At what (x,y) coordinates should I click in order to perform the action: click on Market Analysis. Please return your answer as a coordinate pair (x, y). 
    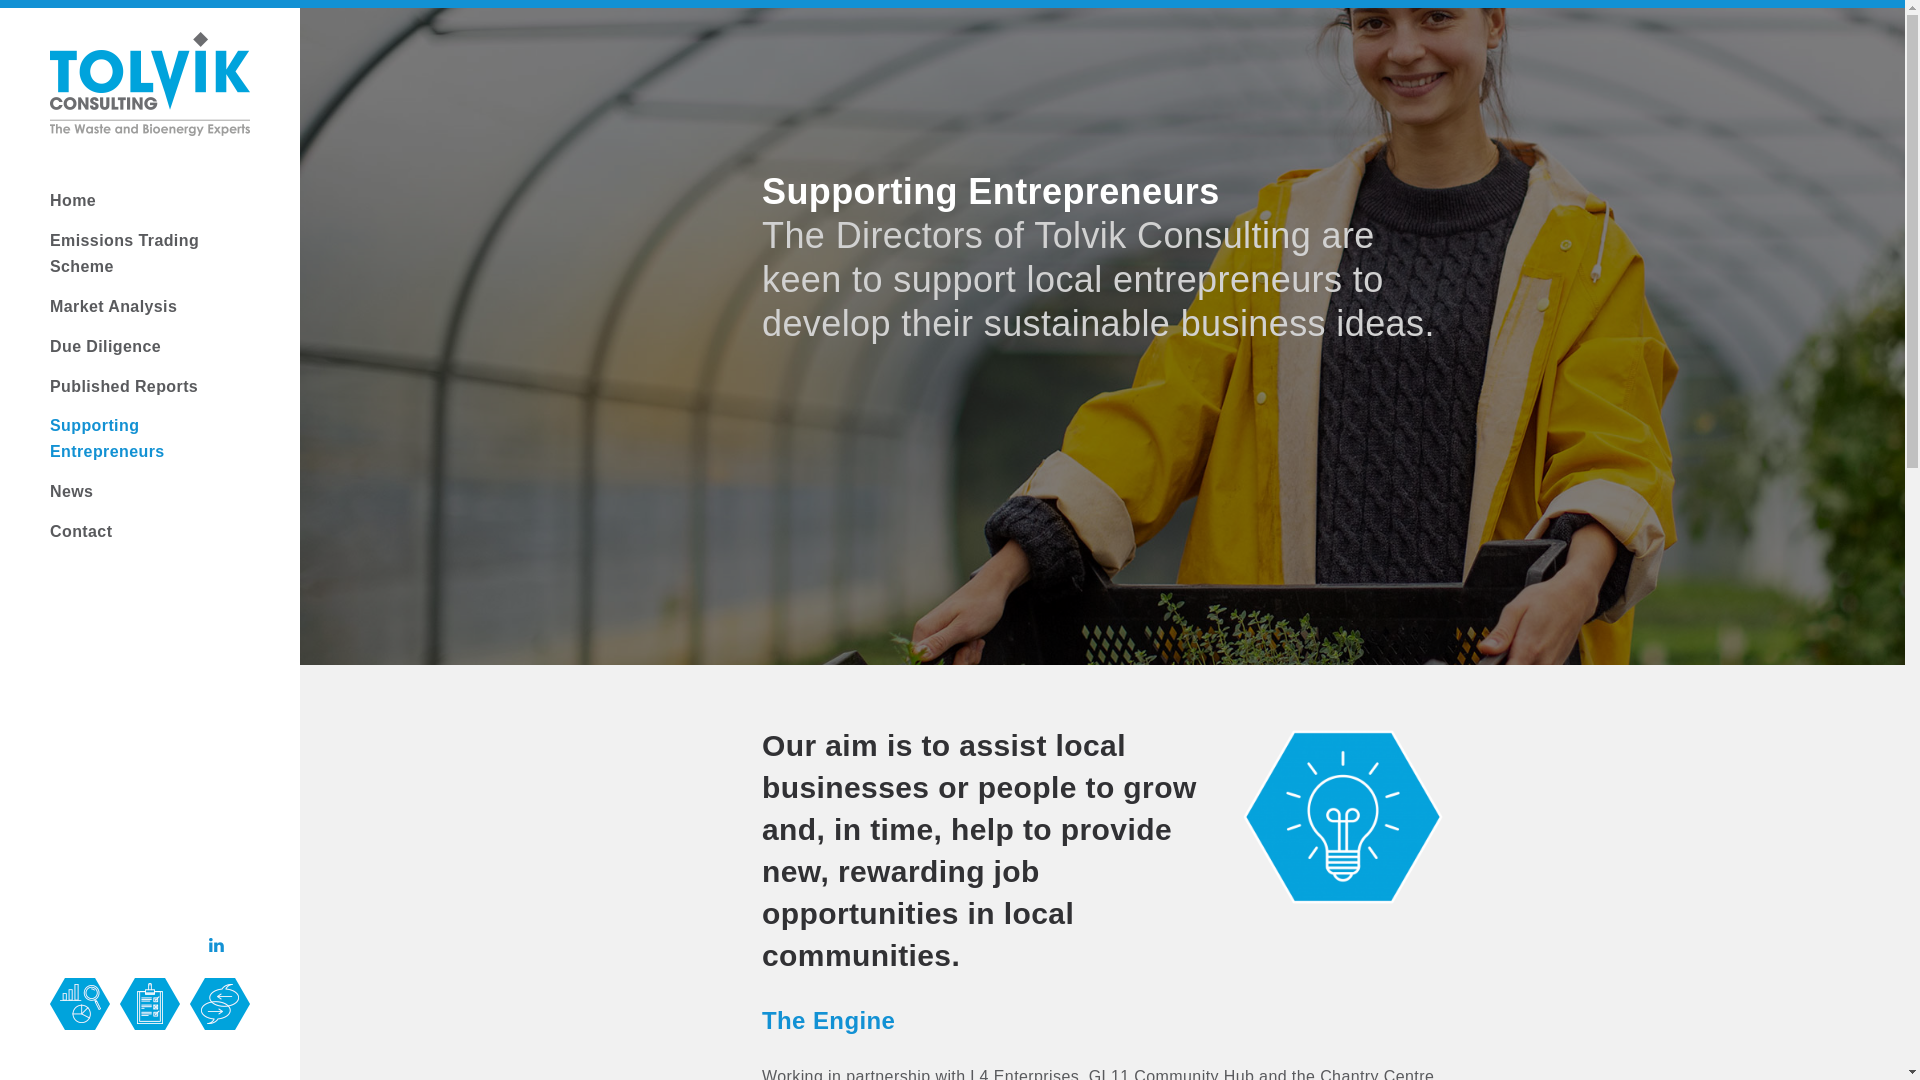
    Looking at the image, I should click on (149, 306).